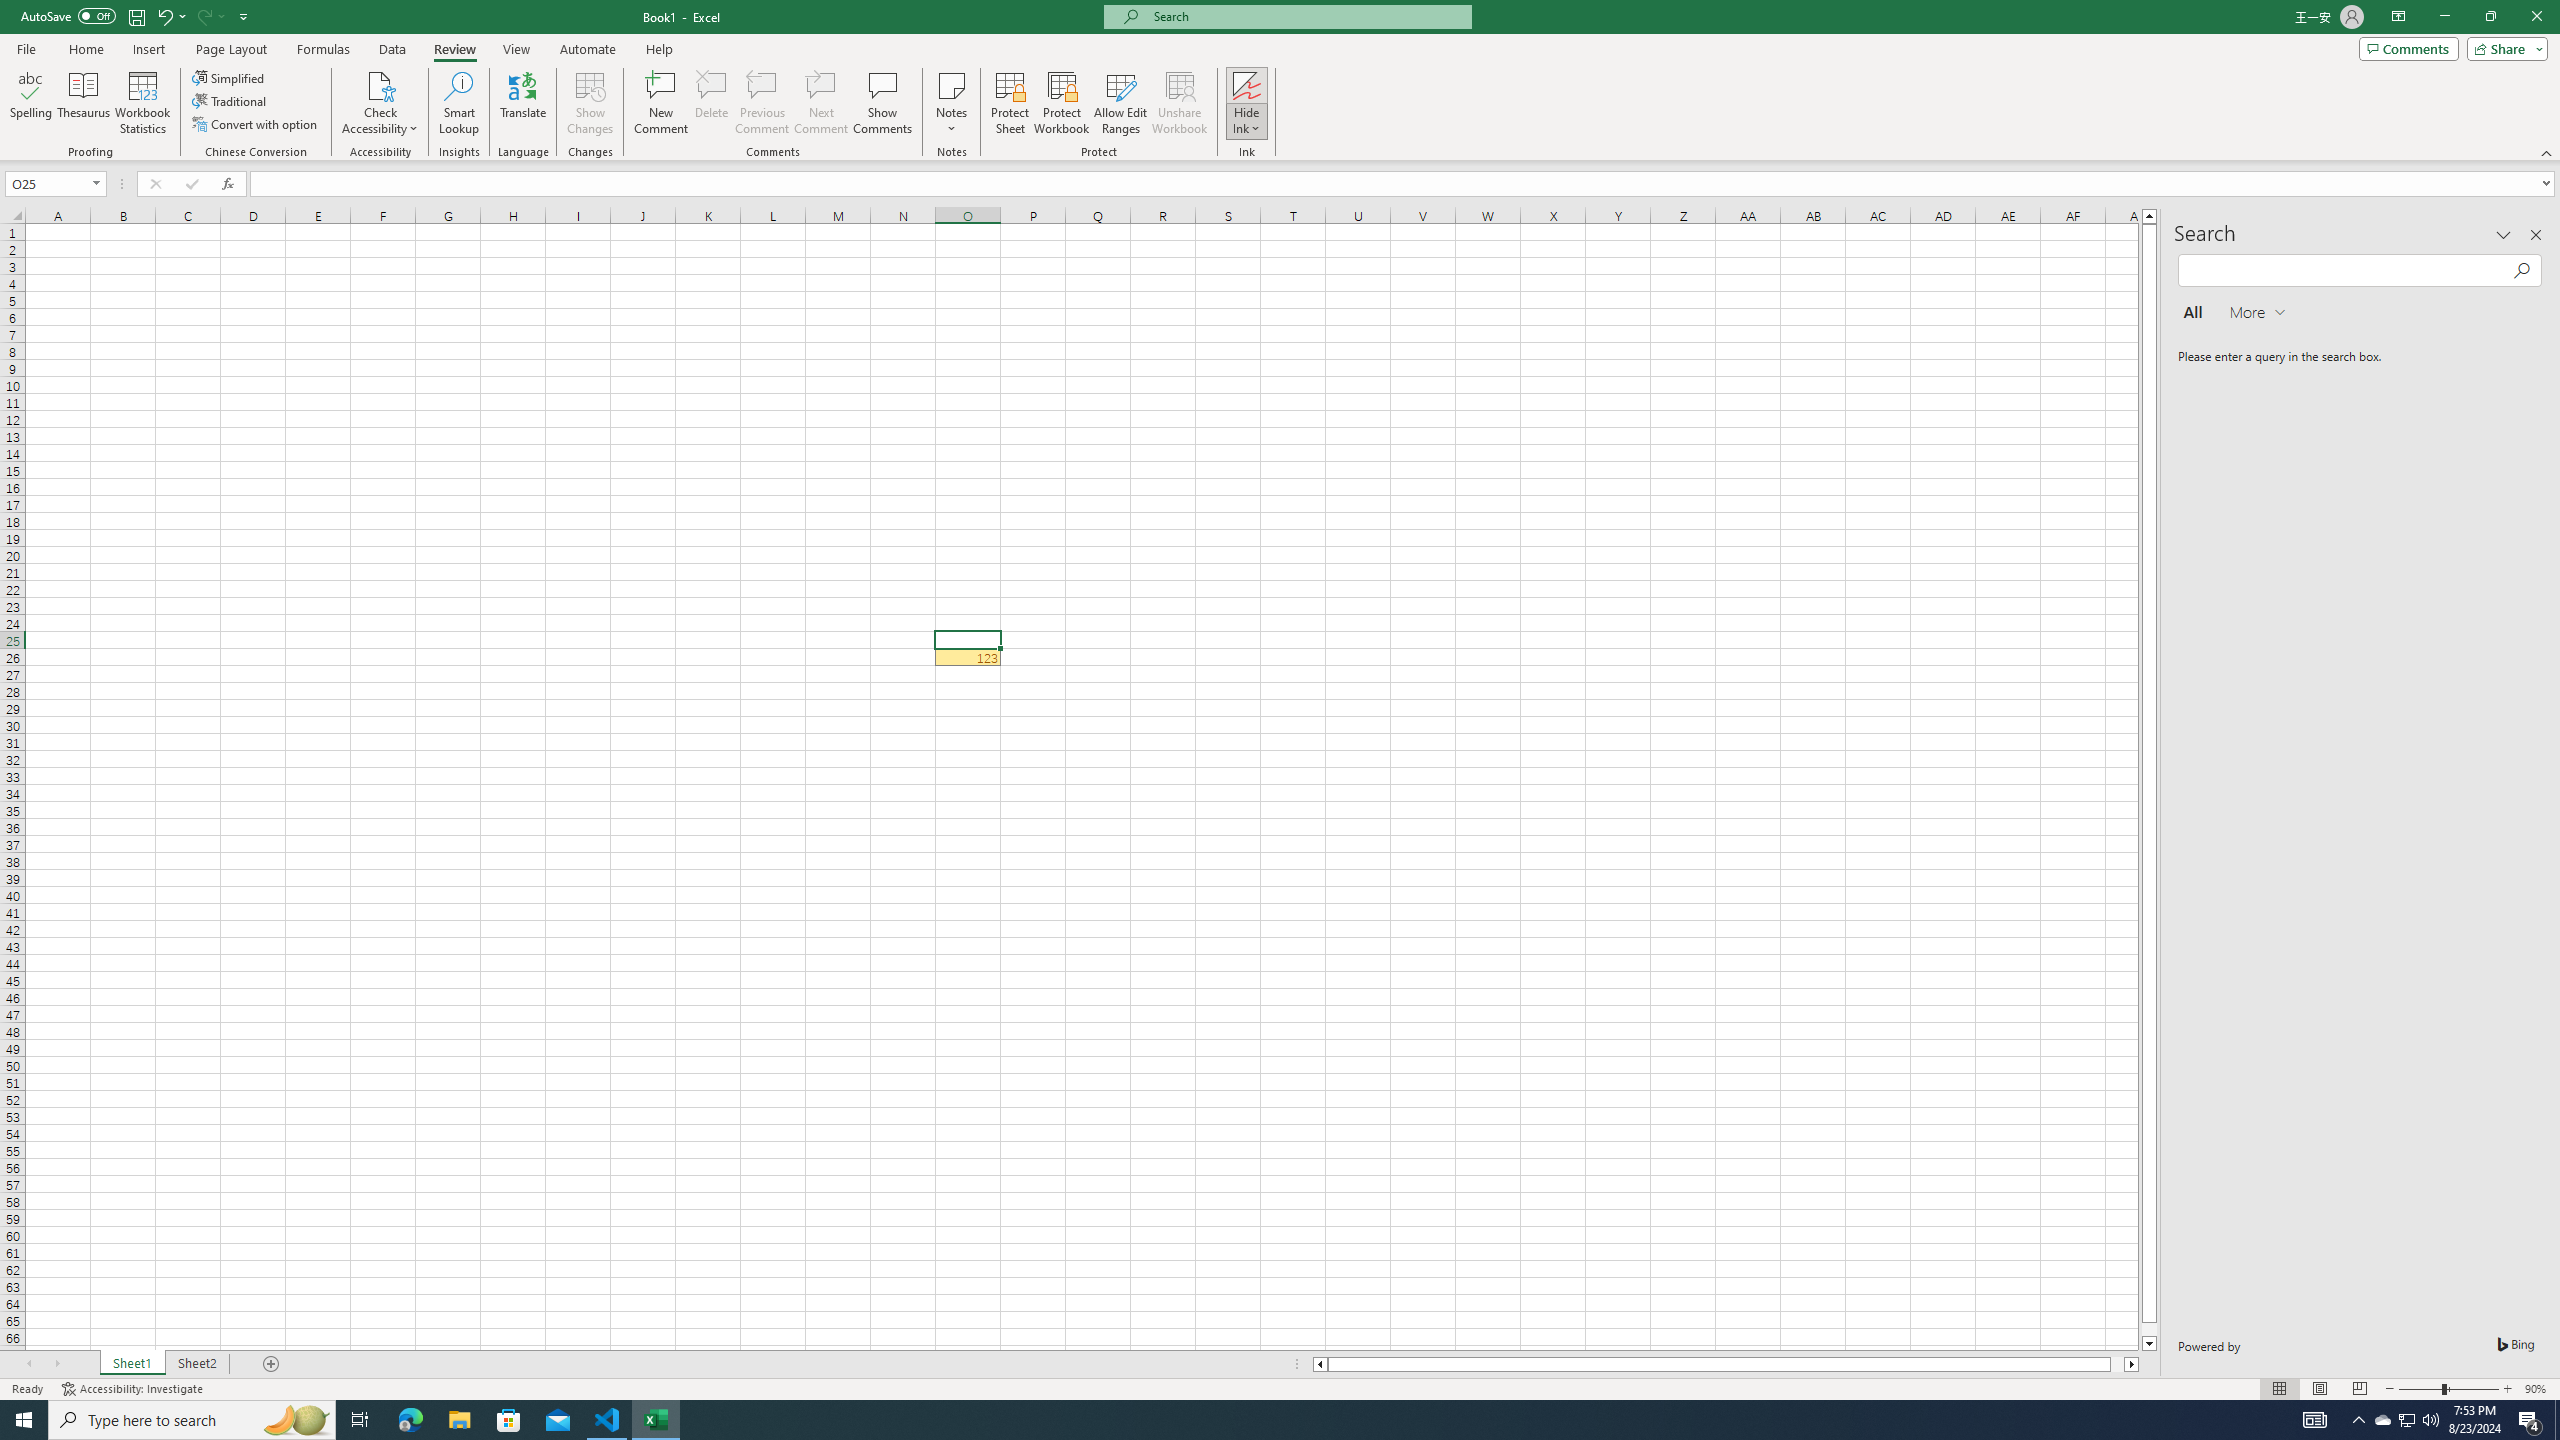 This screenshot has height=1440, width=2560. What do you see at coordinates (380, 103) in the screenshot?
I see `Check Accessibility` at bounding box center [380, 103].